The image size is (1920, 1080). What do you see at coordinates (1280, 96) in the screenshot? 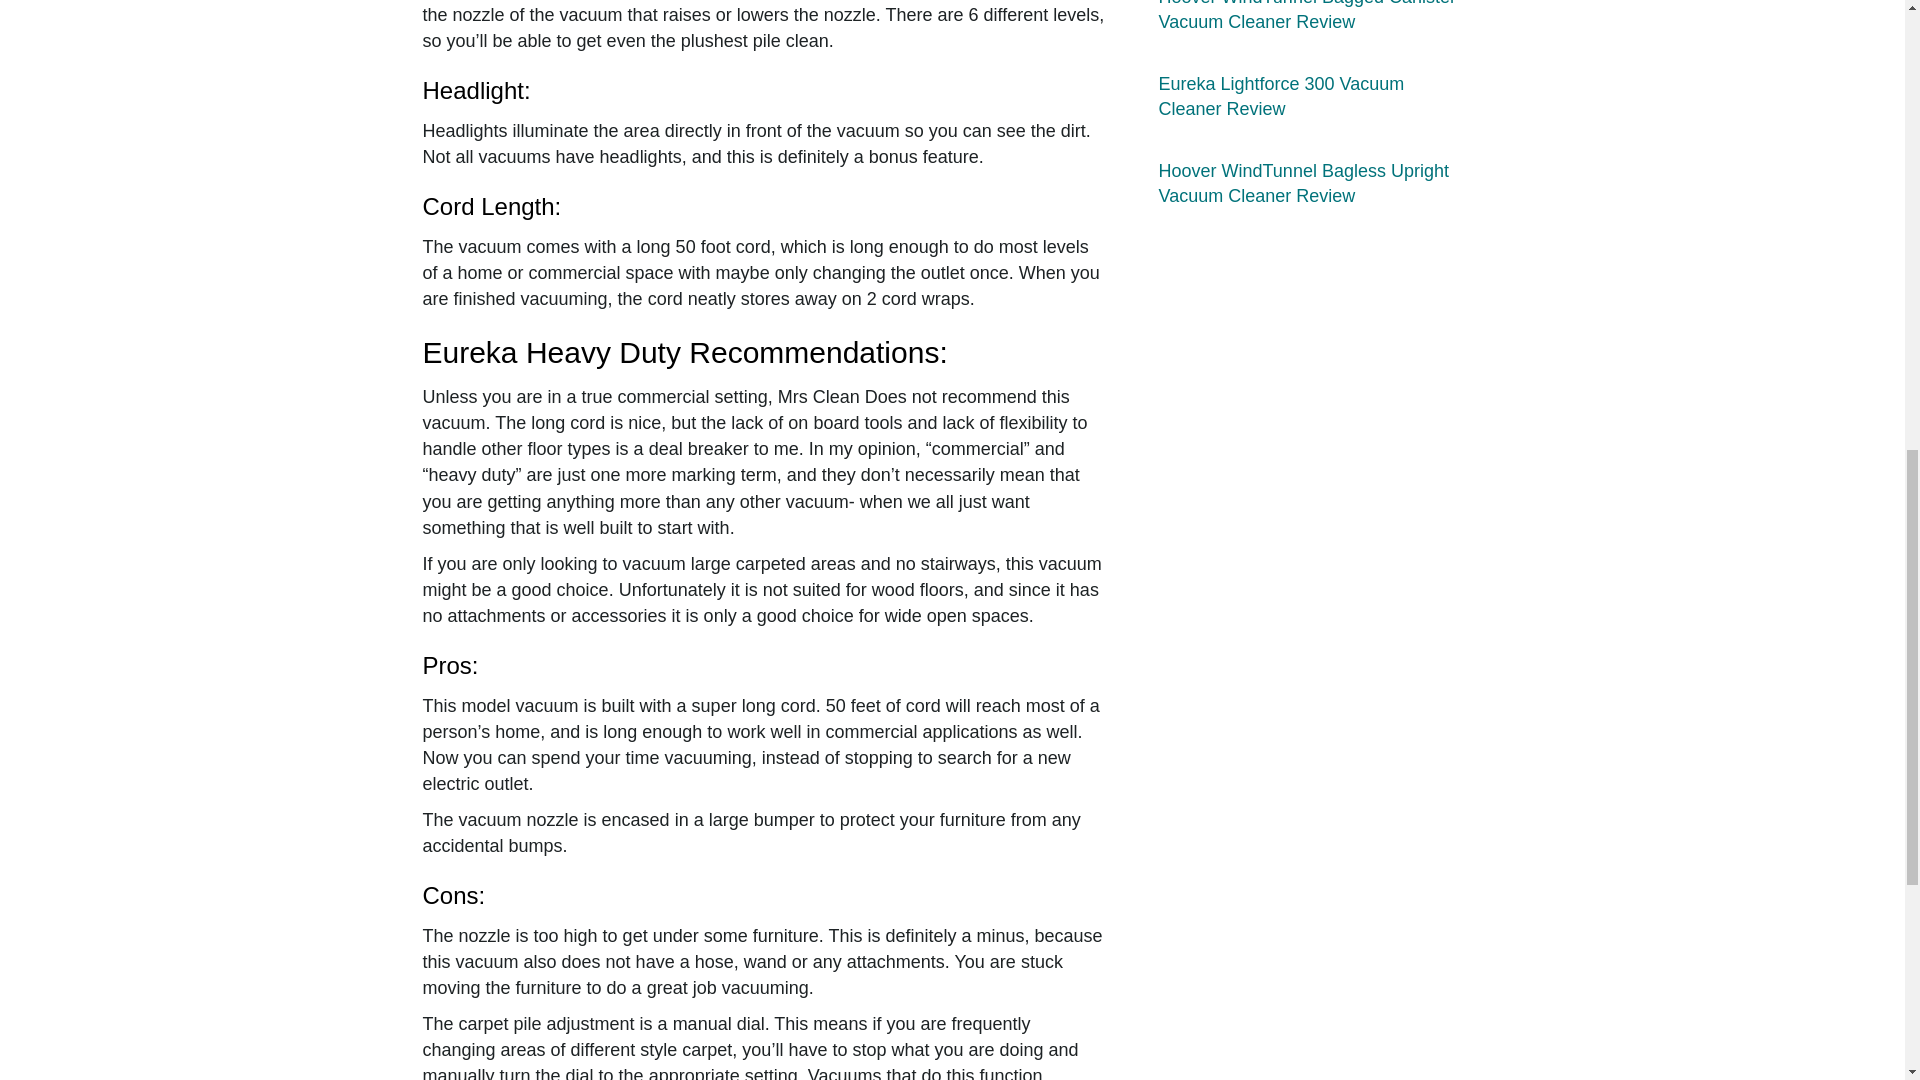
I see `Eureka Lightforce 300 Vacuum Cleaner Review` at bounding box center [1280, 96].